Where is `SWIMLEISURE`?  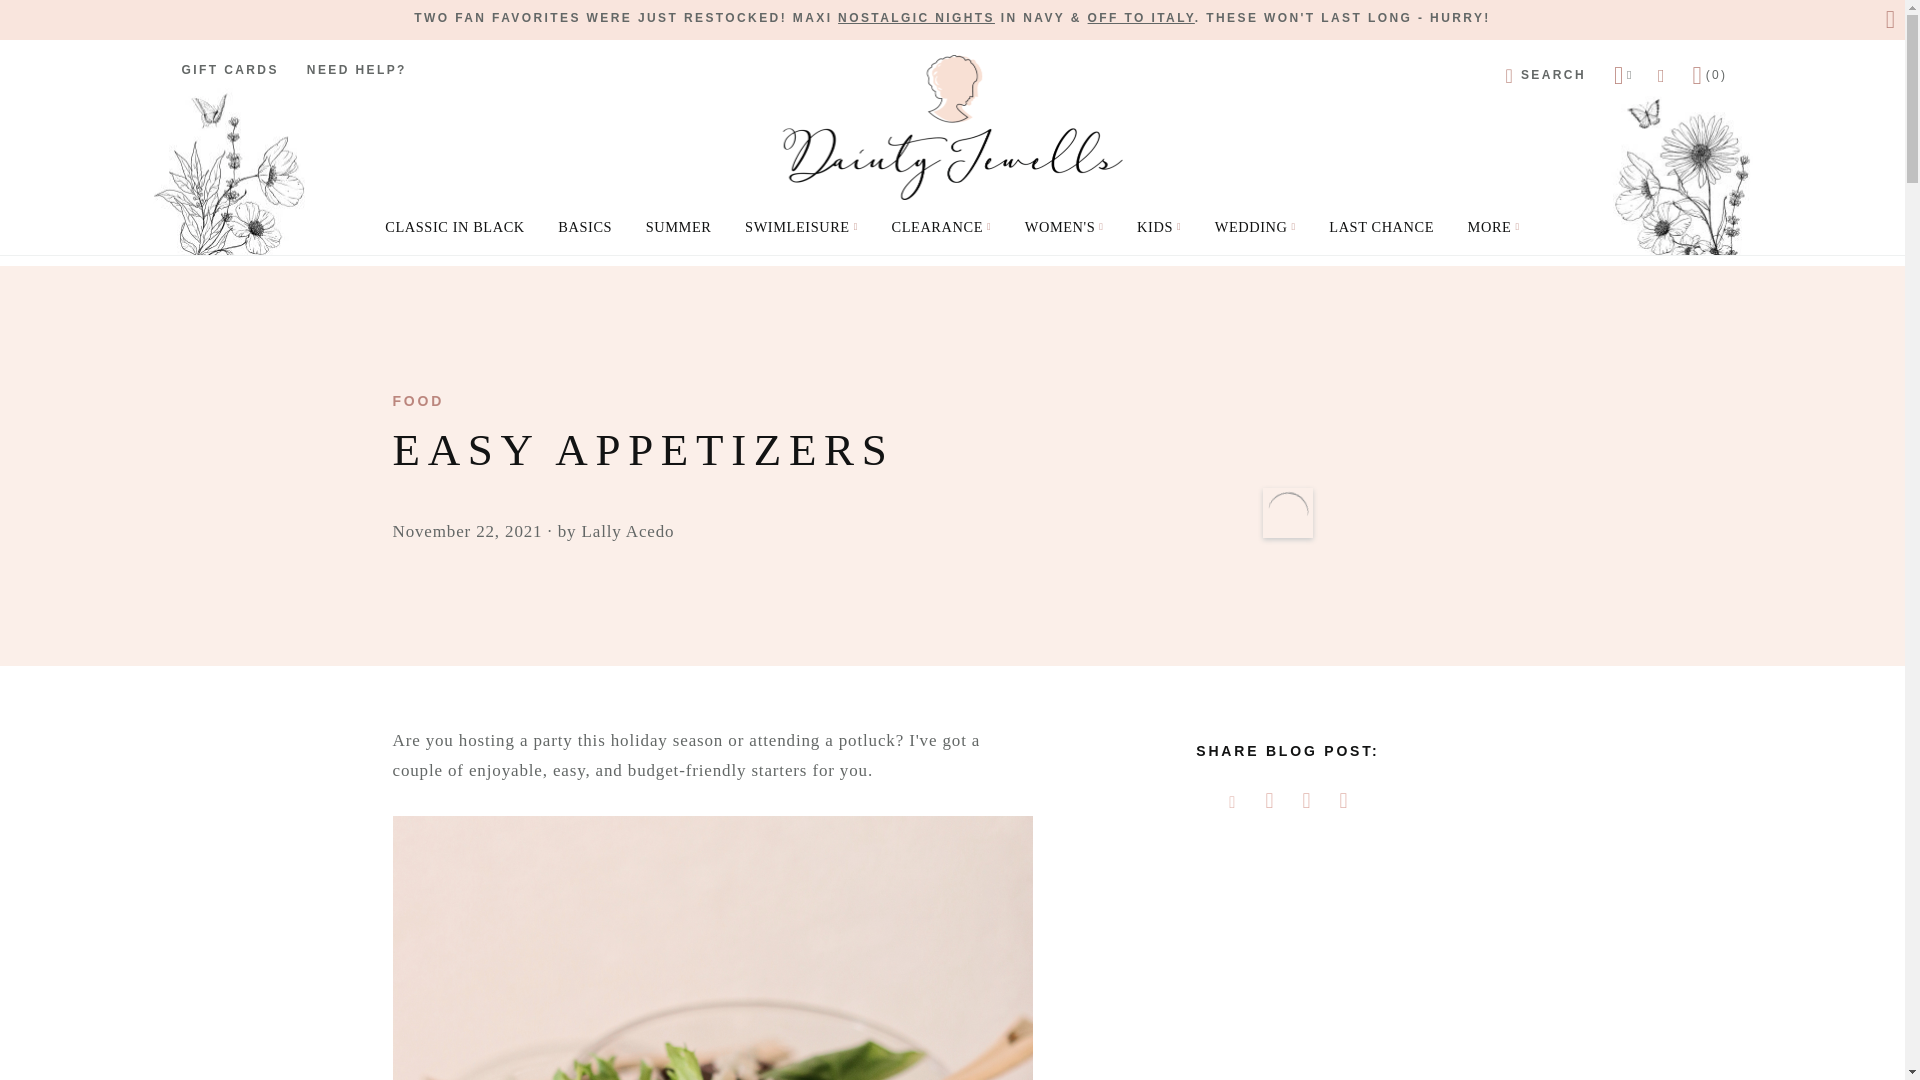 SWIMLEISURE is located at coordinates (800, 226).